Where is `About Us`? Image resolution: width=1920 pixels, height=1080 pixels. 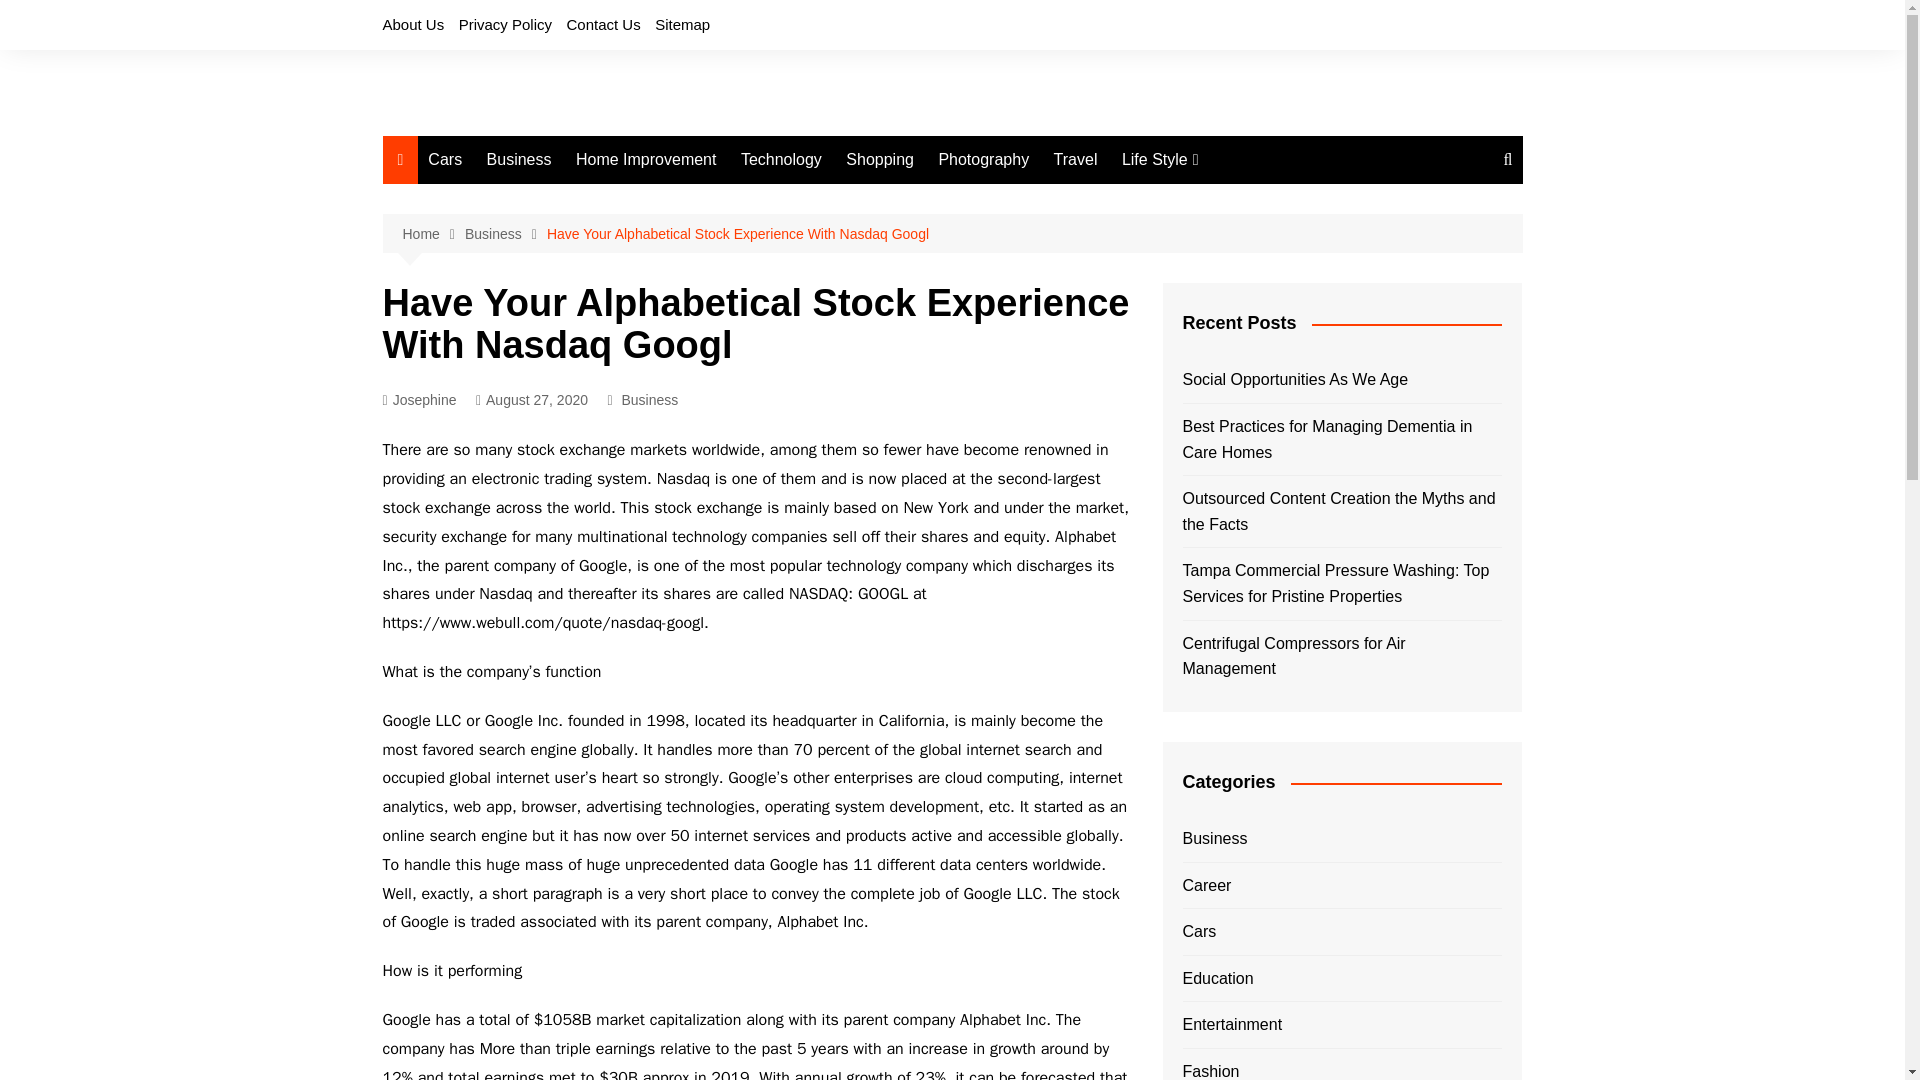 About Us is located at coordinates (412, 24).